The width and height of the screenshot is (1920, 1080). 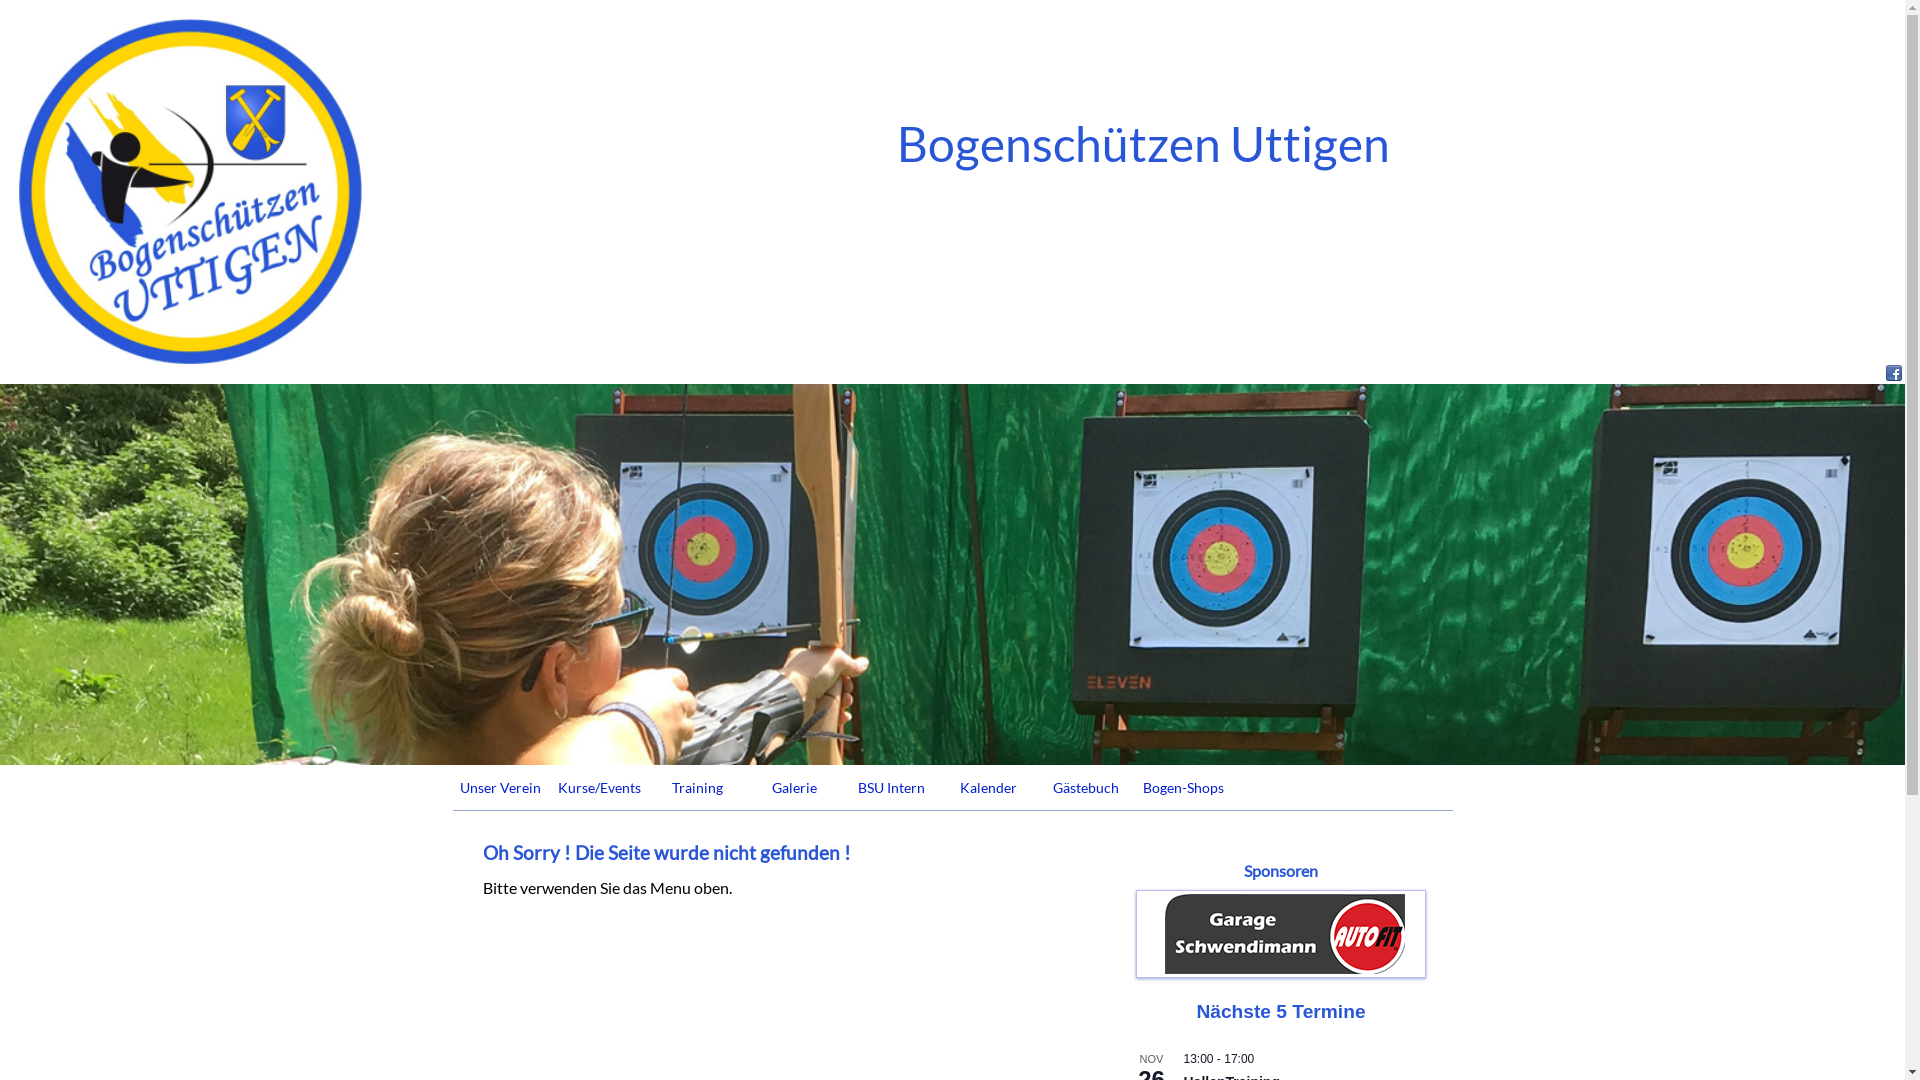 I want to click on Kalender, so click(x=988, y=788).